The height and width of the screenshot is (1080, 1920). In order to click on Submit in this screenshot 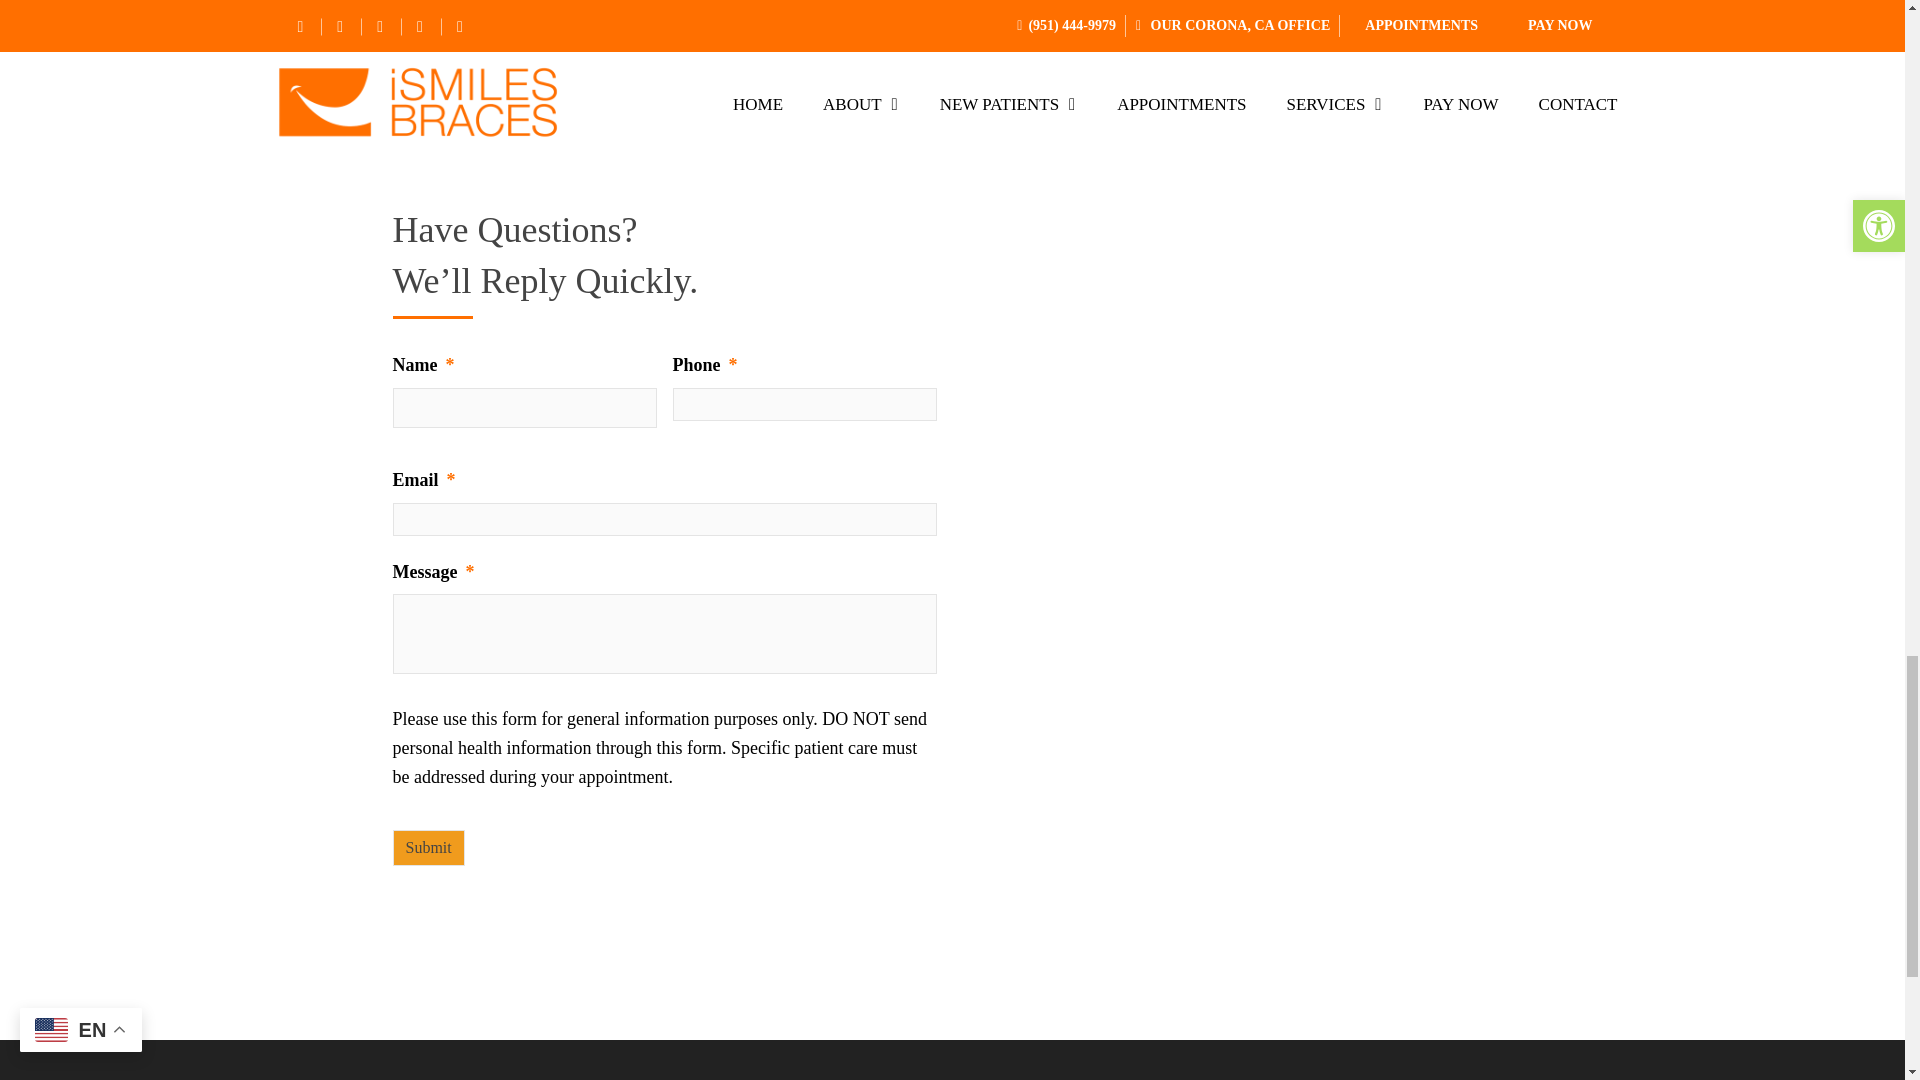, I will do `click(428, 848)`.